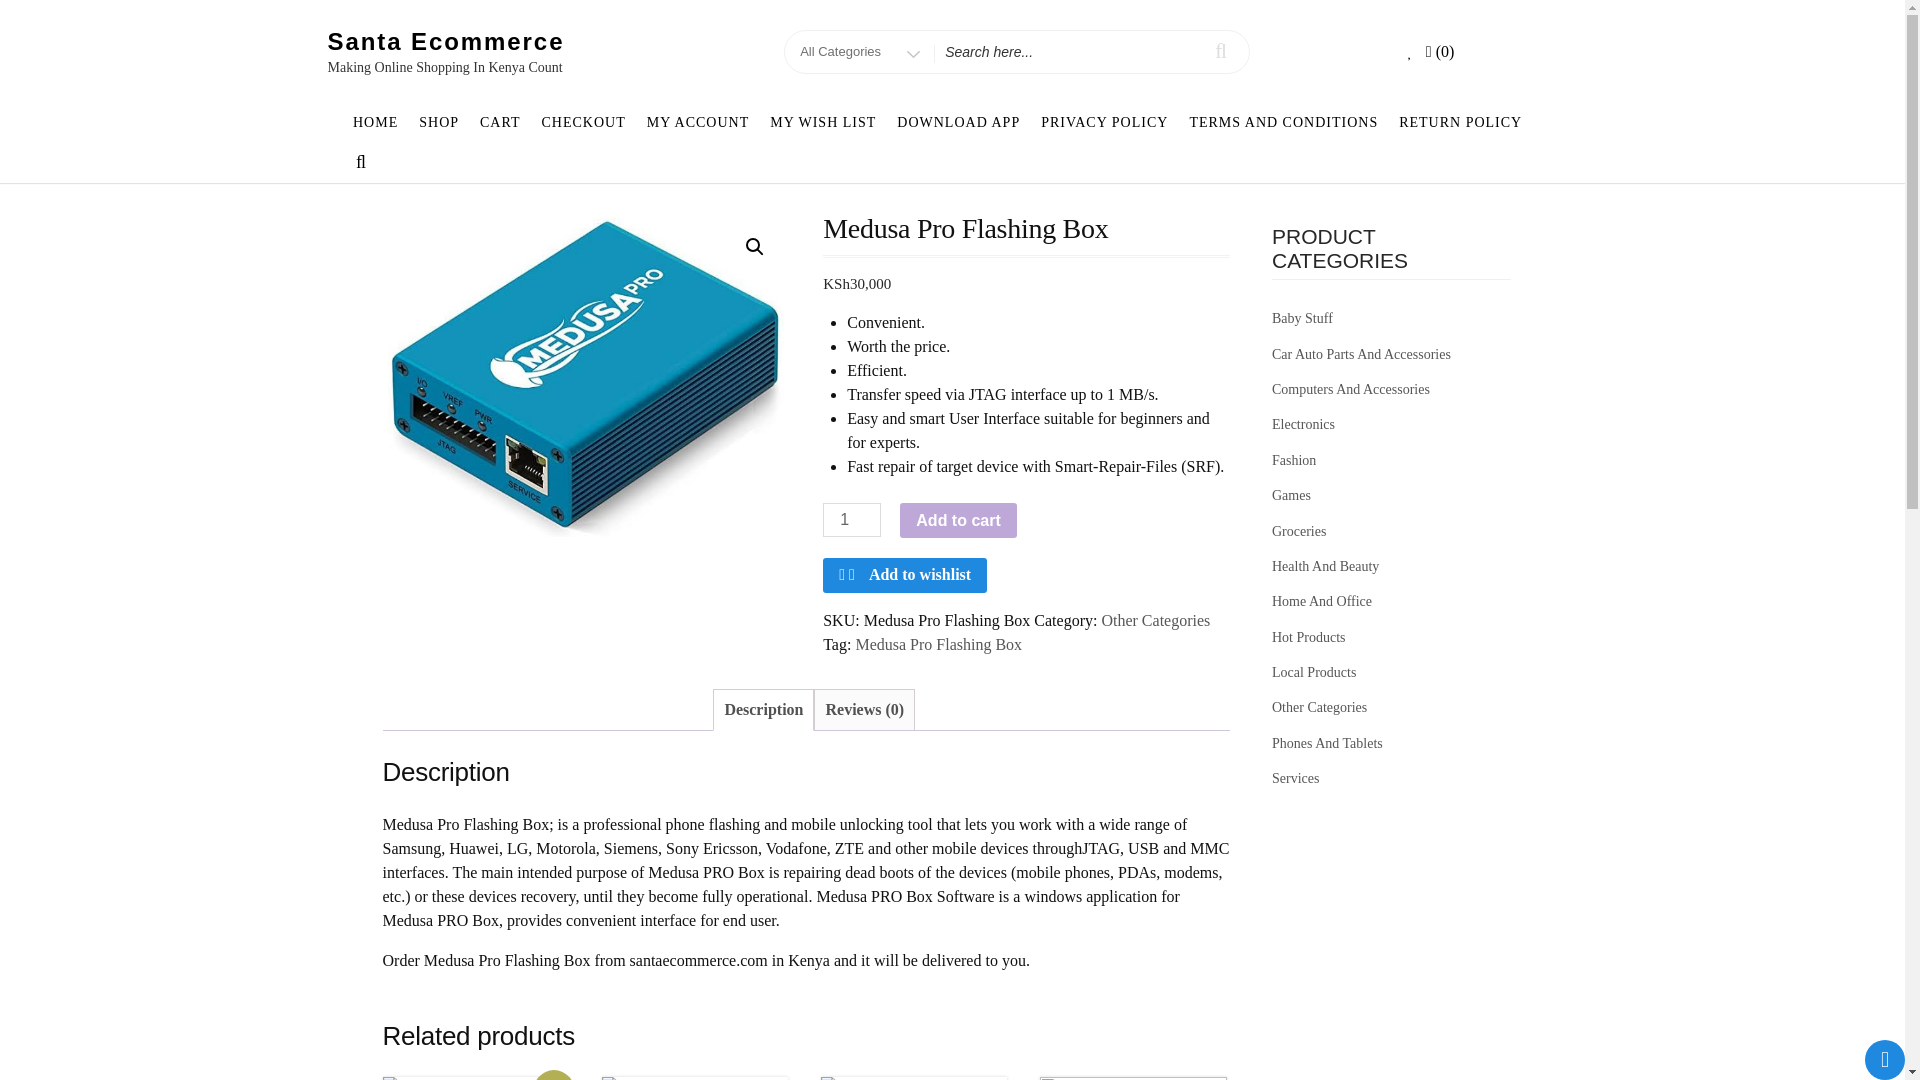 Image resolution: width=1920 pixels, height=1080 pixels. Describe the element at coordinates (914, 1078) in the screenshot. I see `Add to cart` at that location.